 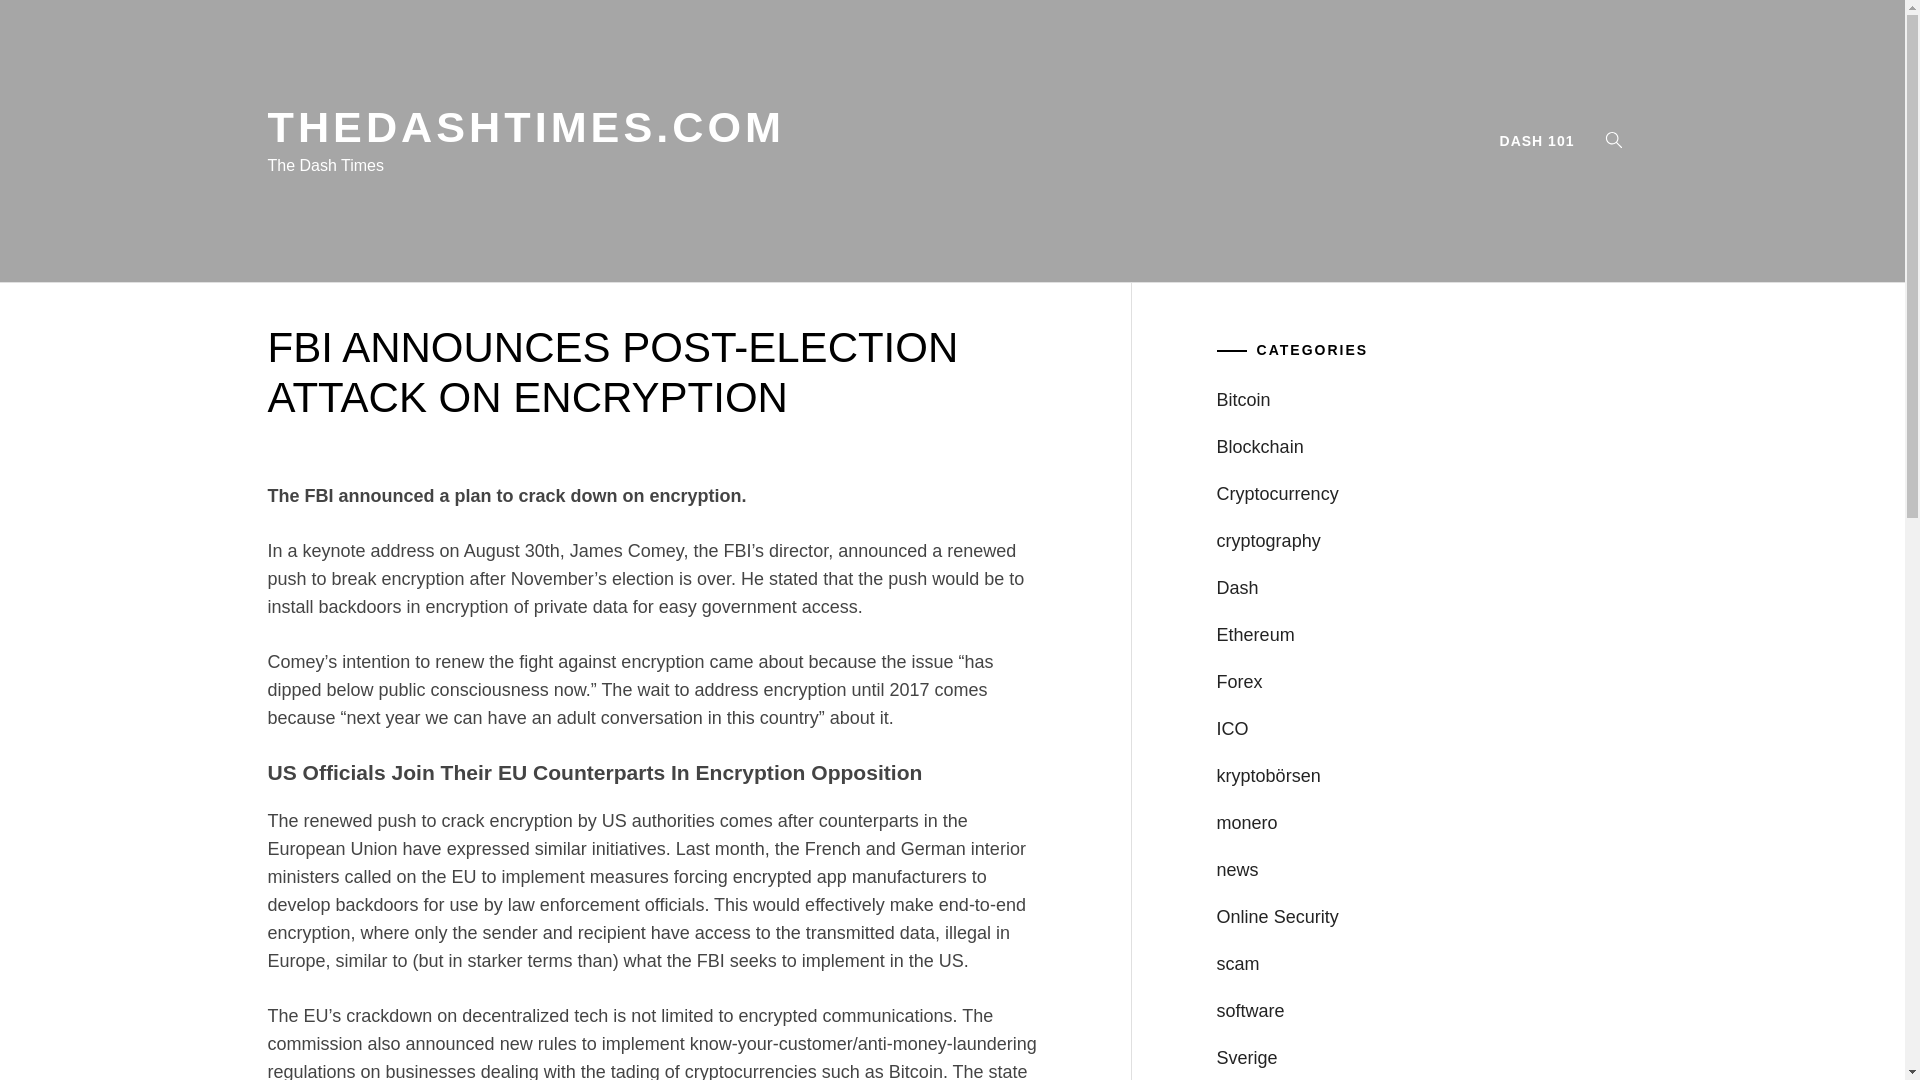 What do you see at coordinates (1268, 540) in the screenshot?
I see `cryptography` at bounding box center [1268, 540].